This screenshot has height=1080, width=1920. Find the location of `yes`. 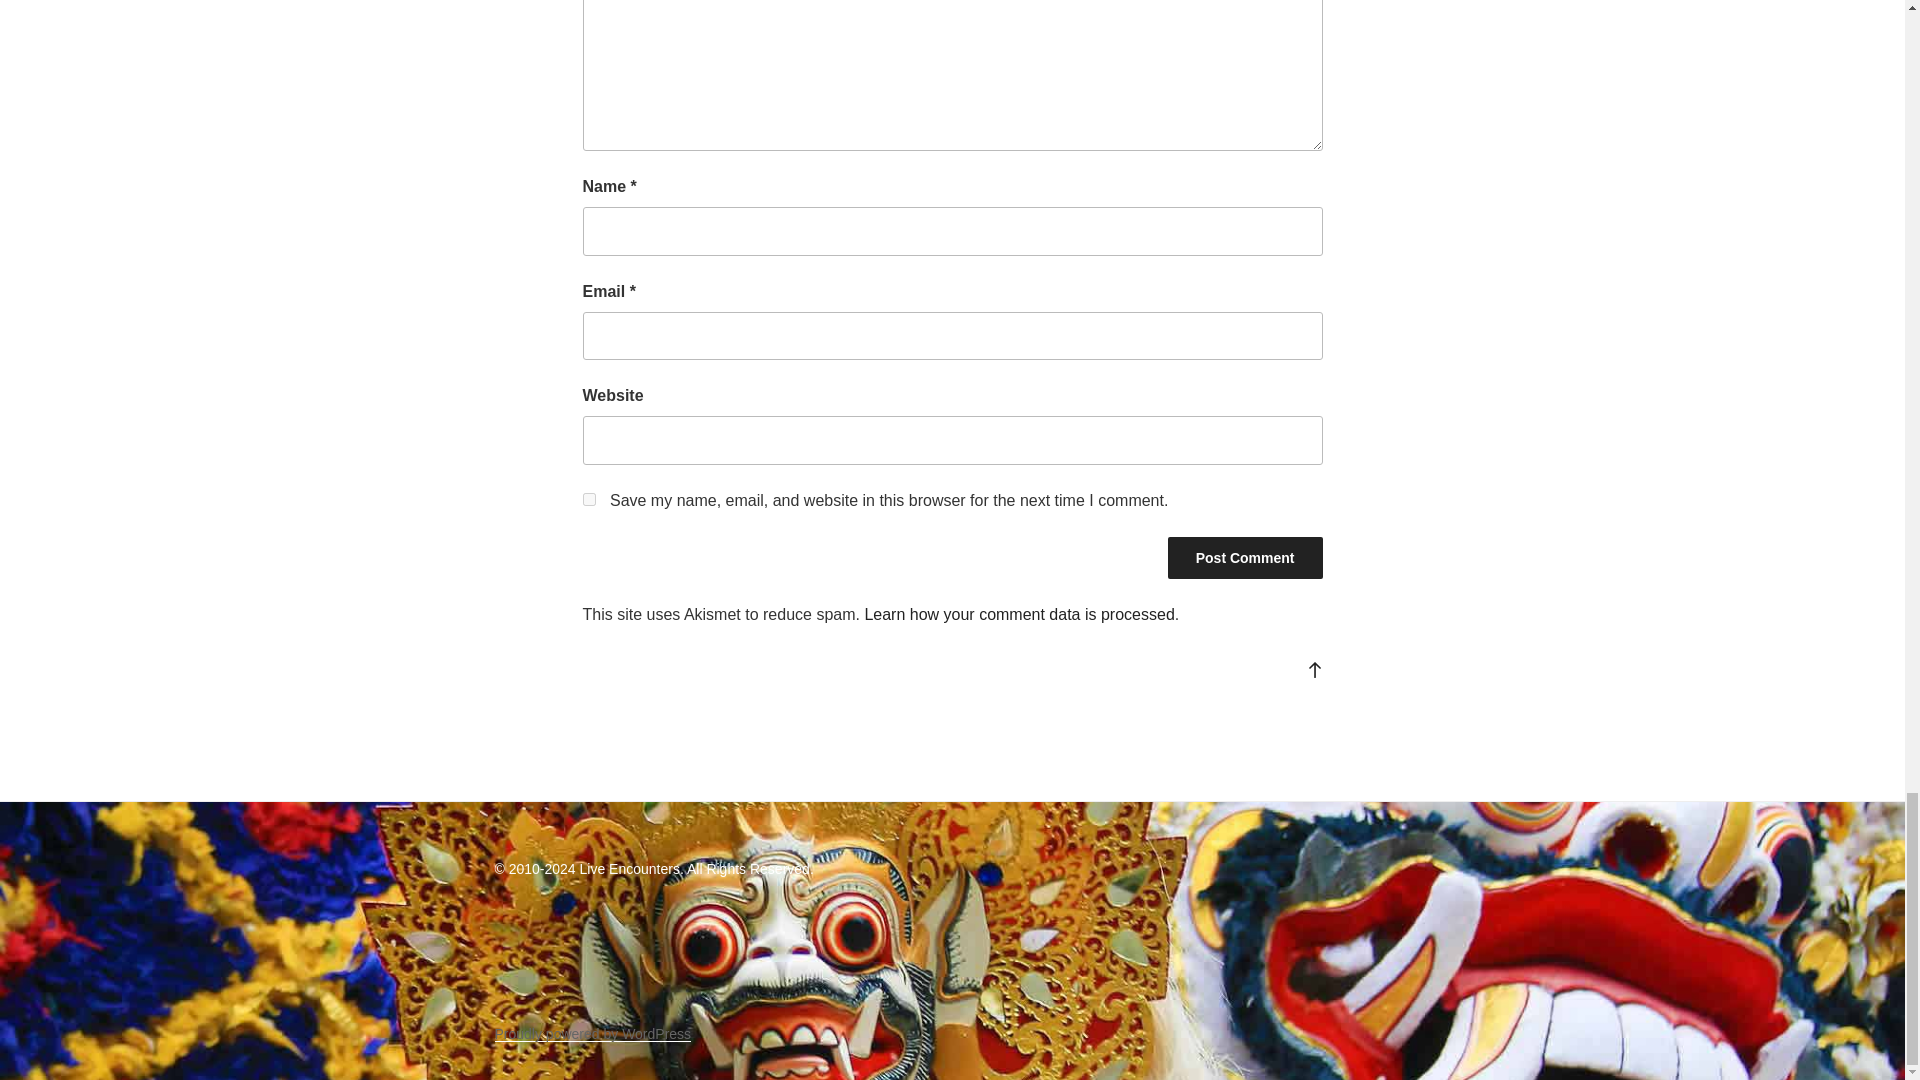

yes is located at coordinates (588, 499).